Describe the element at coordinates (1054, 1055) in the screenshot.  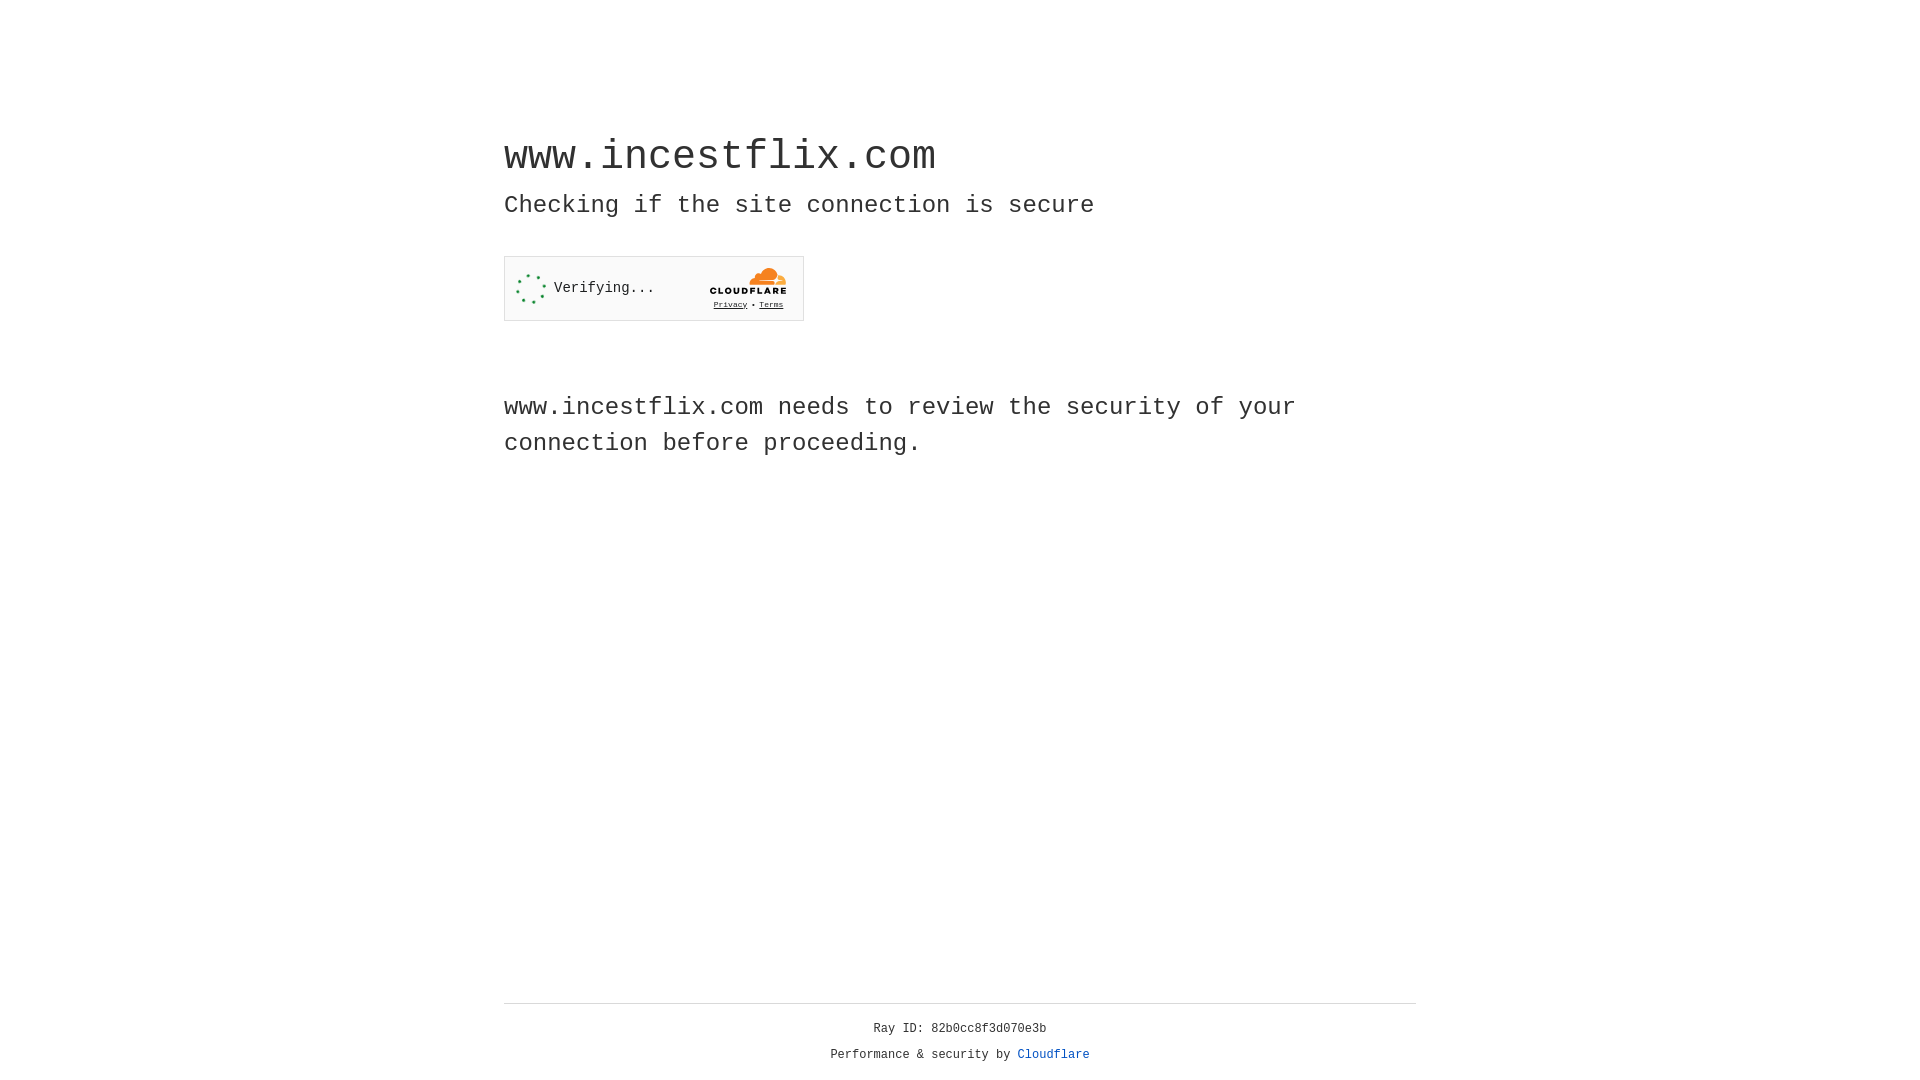
I see `Cloudflare` at that location.